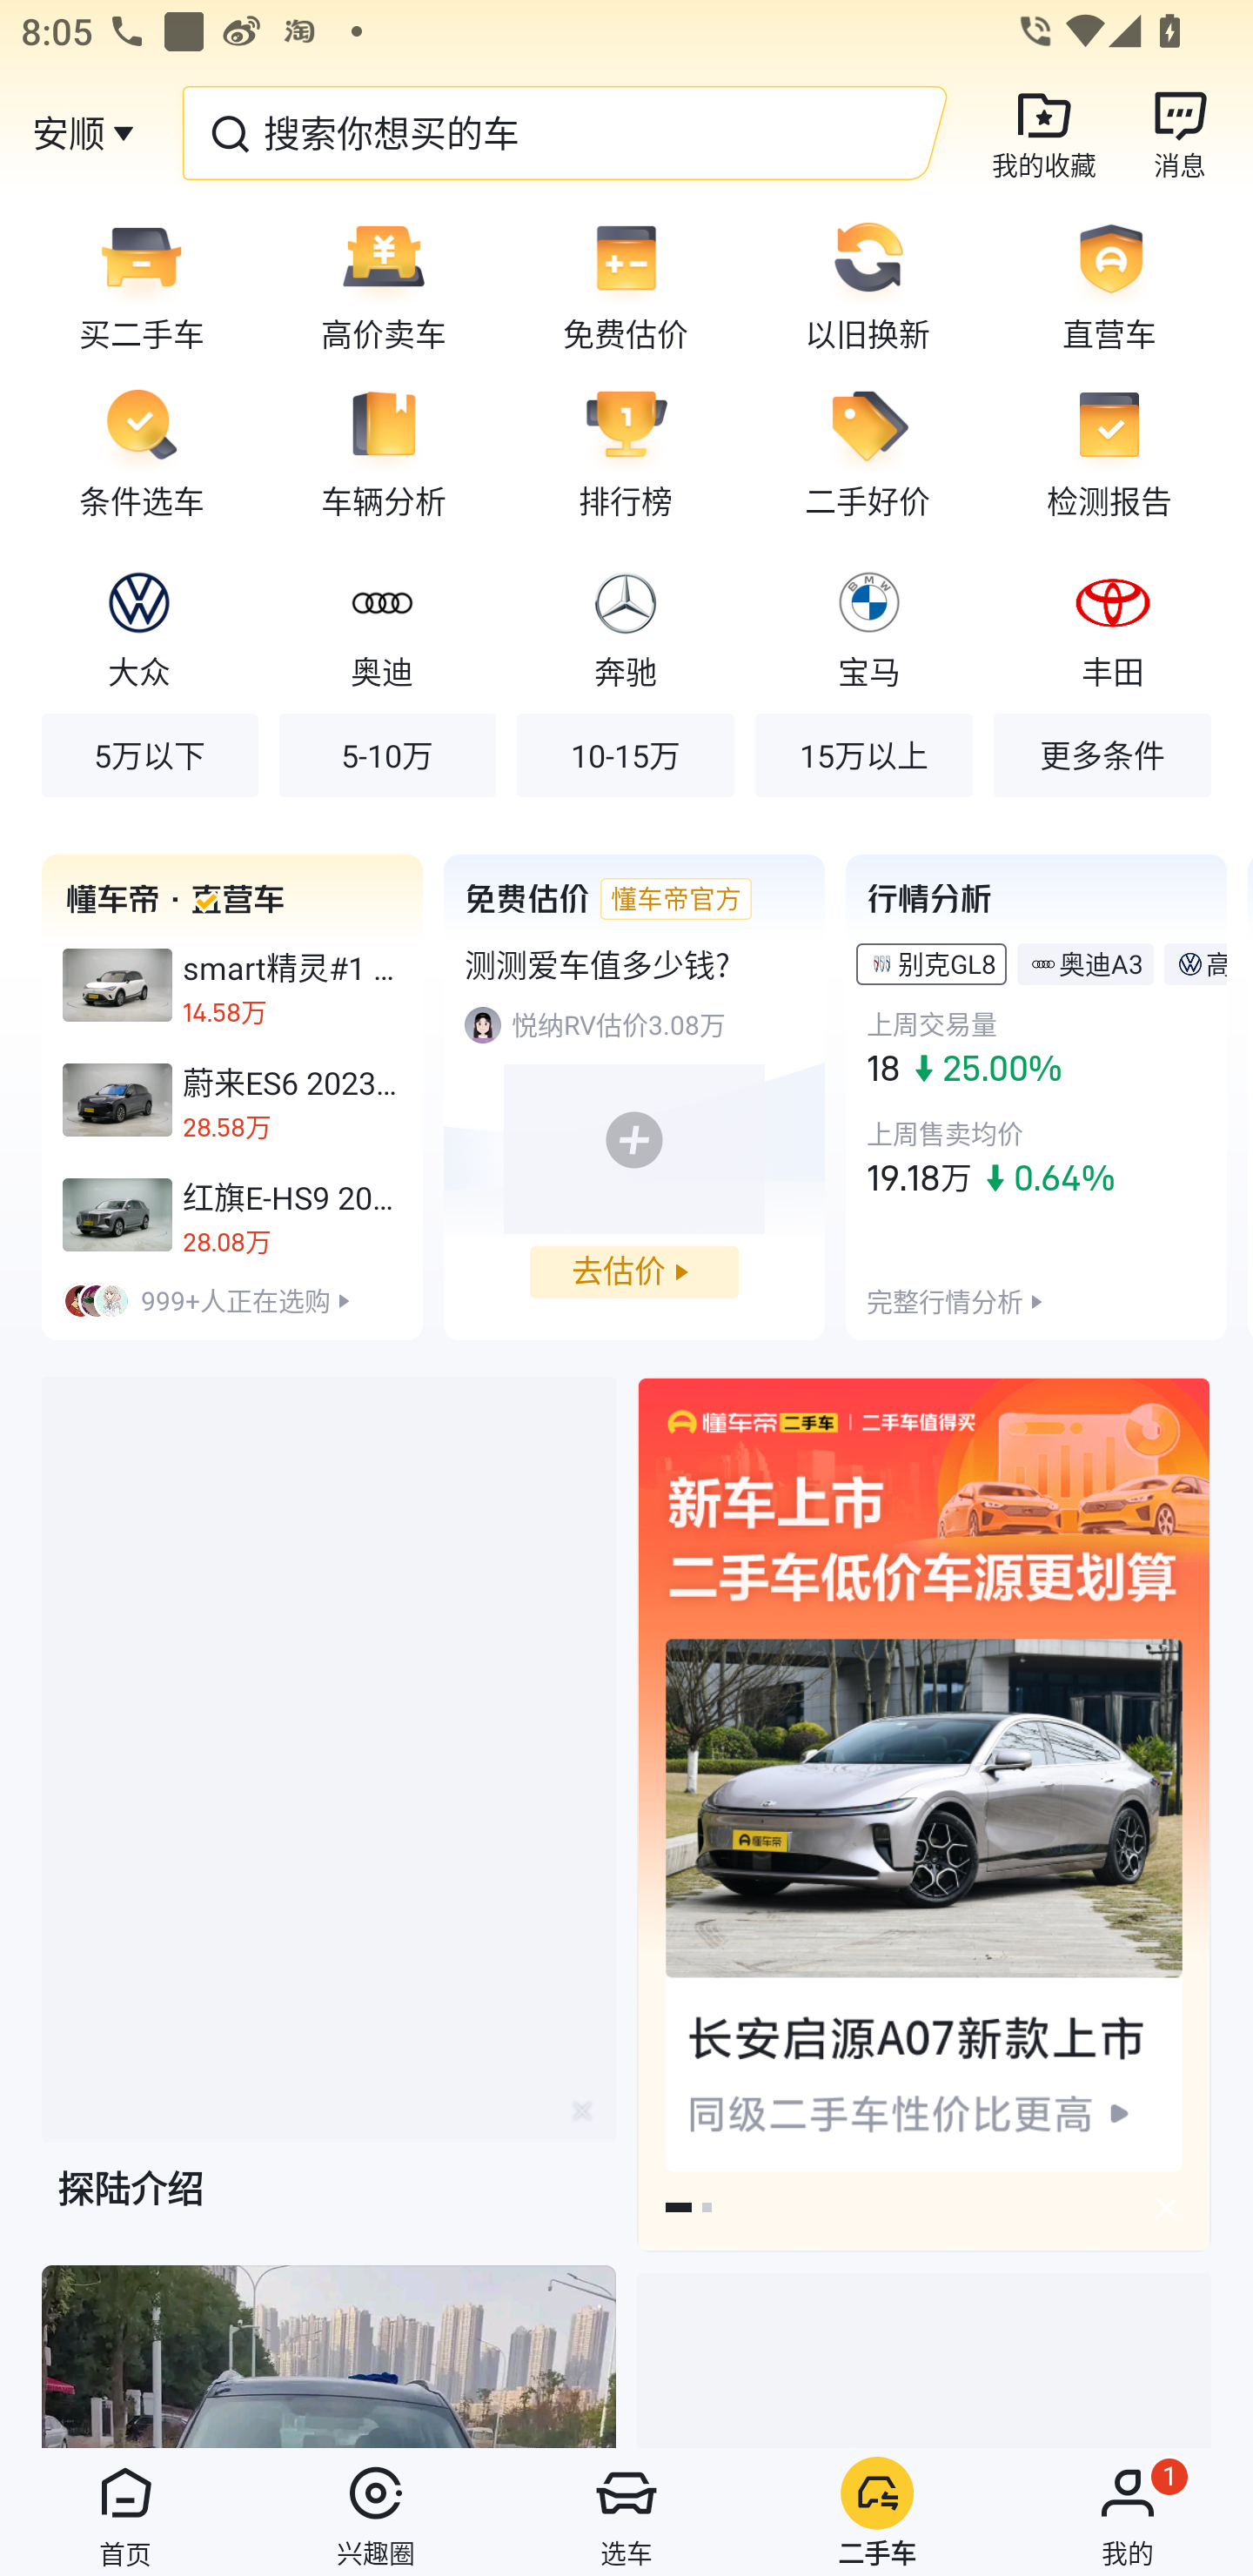 The height and width of the screenshot is (2576, 1253). Describe the element at coordinates (139, 627) in the screenshot. I see `大众` at that location.